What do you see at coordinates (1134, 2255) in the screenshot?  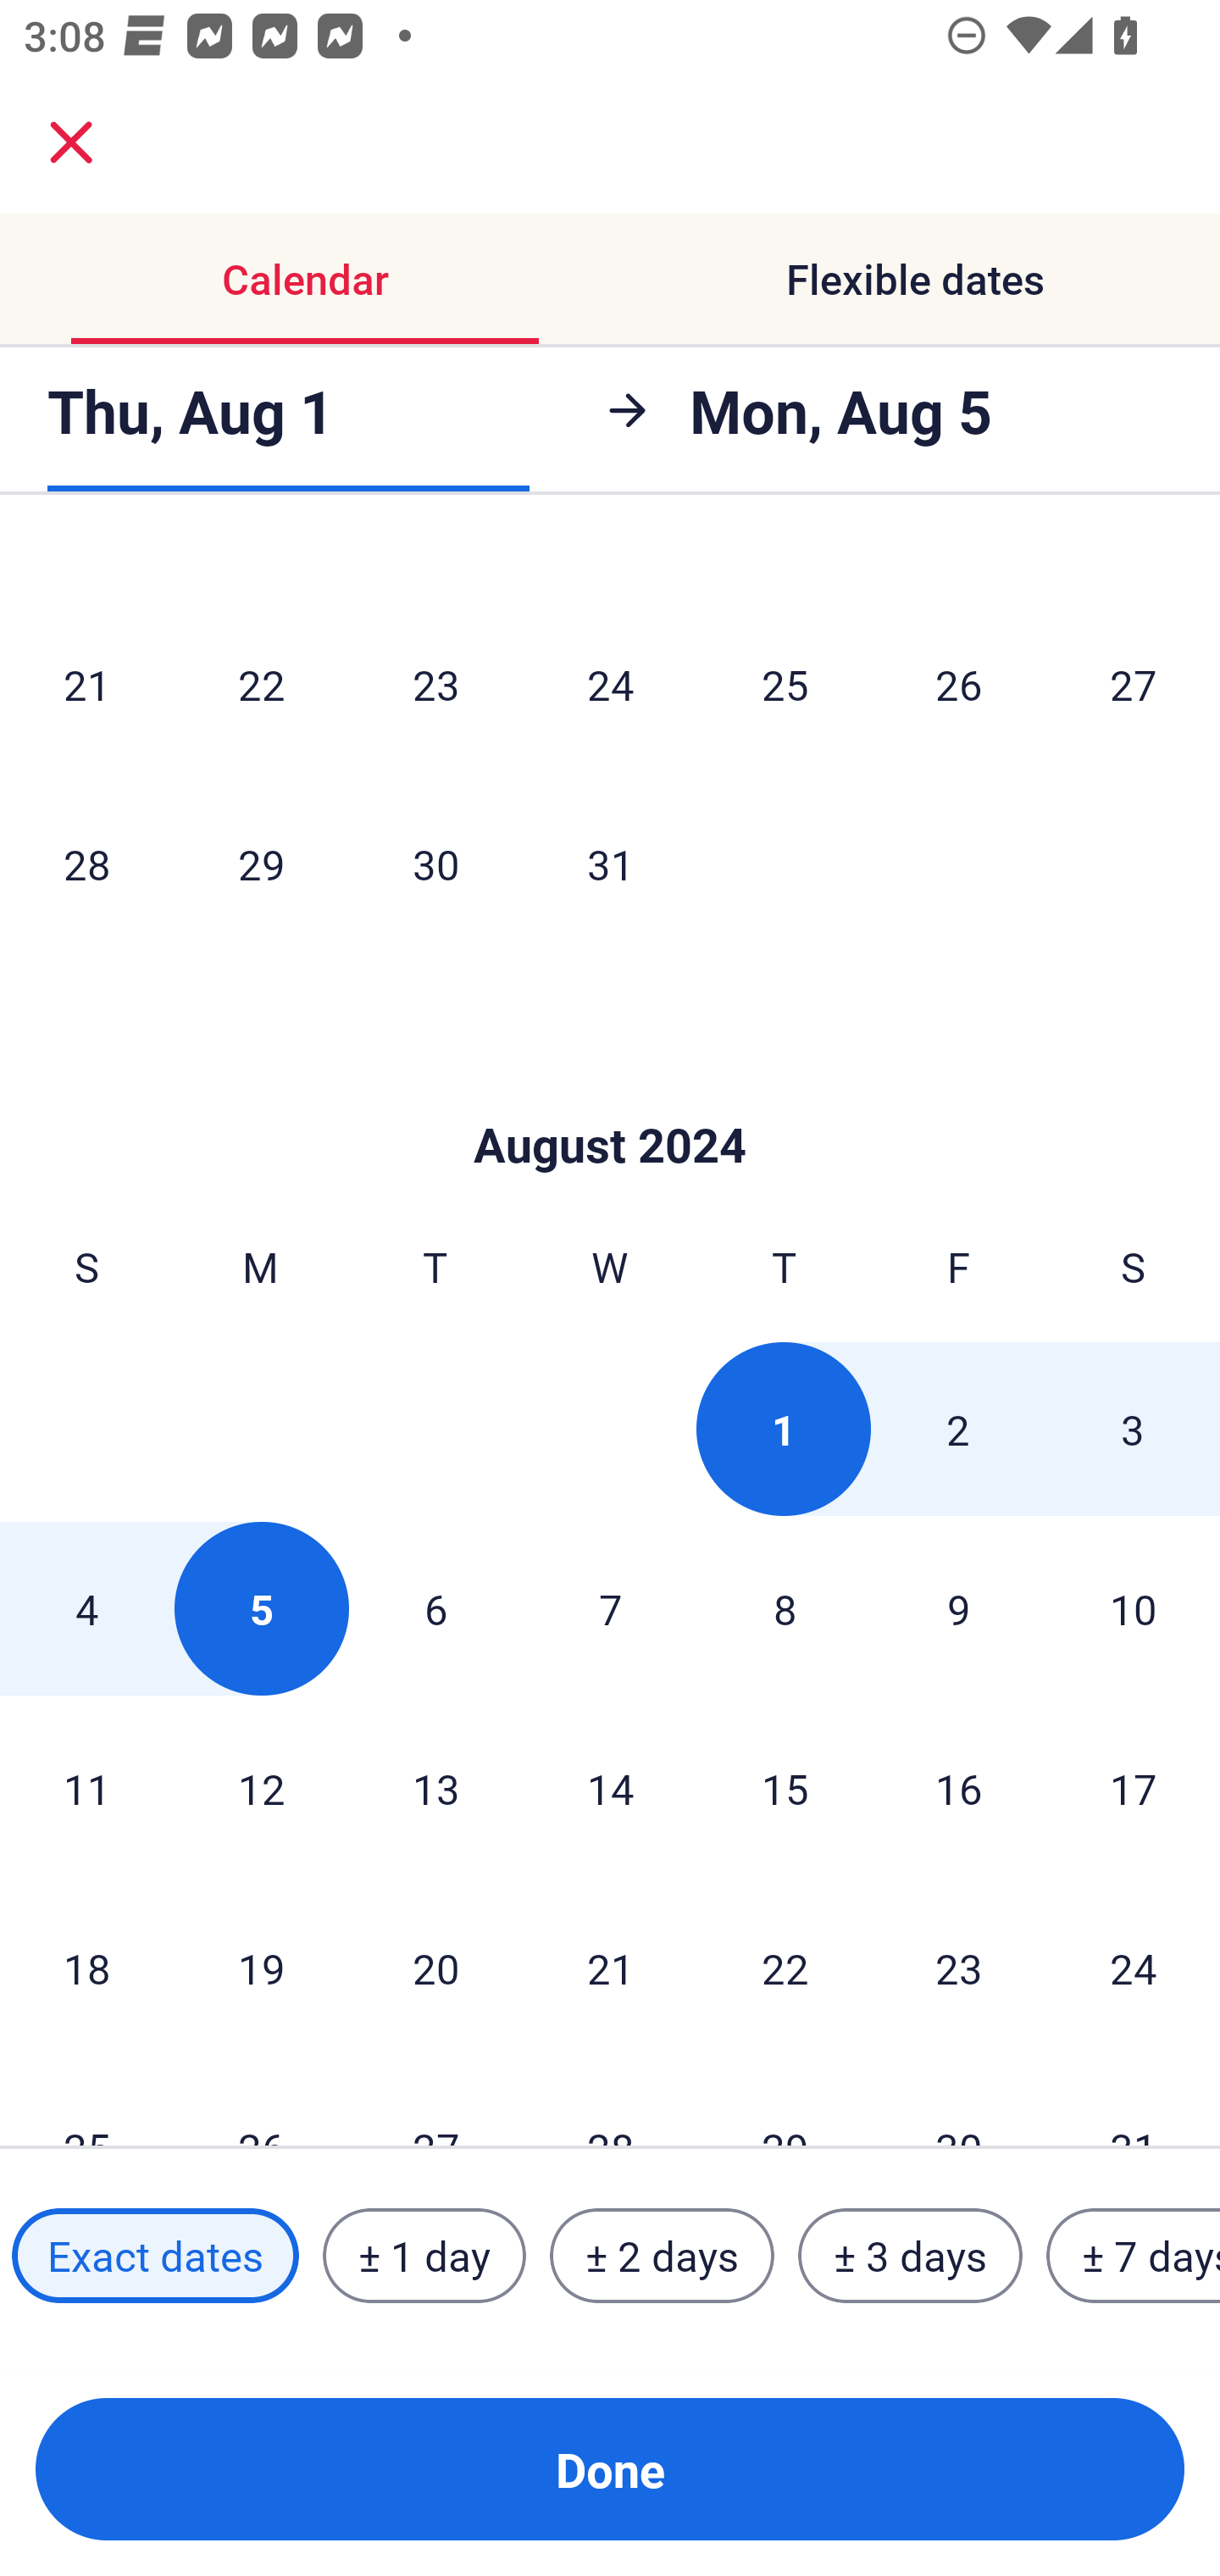 I see `± 7 days` at bounding box center [1134, 2255].